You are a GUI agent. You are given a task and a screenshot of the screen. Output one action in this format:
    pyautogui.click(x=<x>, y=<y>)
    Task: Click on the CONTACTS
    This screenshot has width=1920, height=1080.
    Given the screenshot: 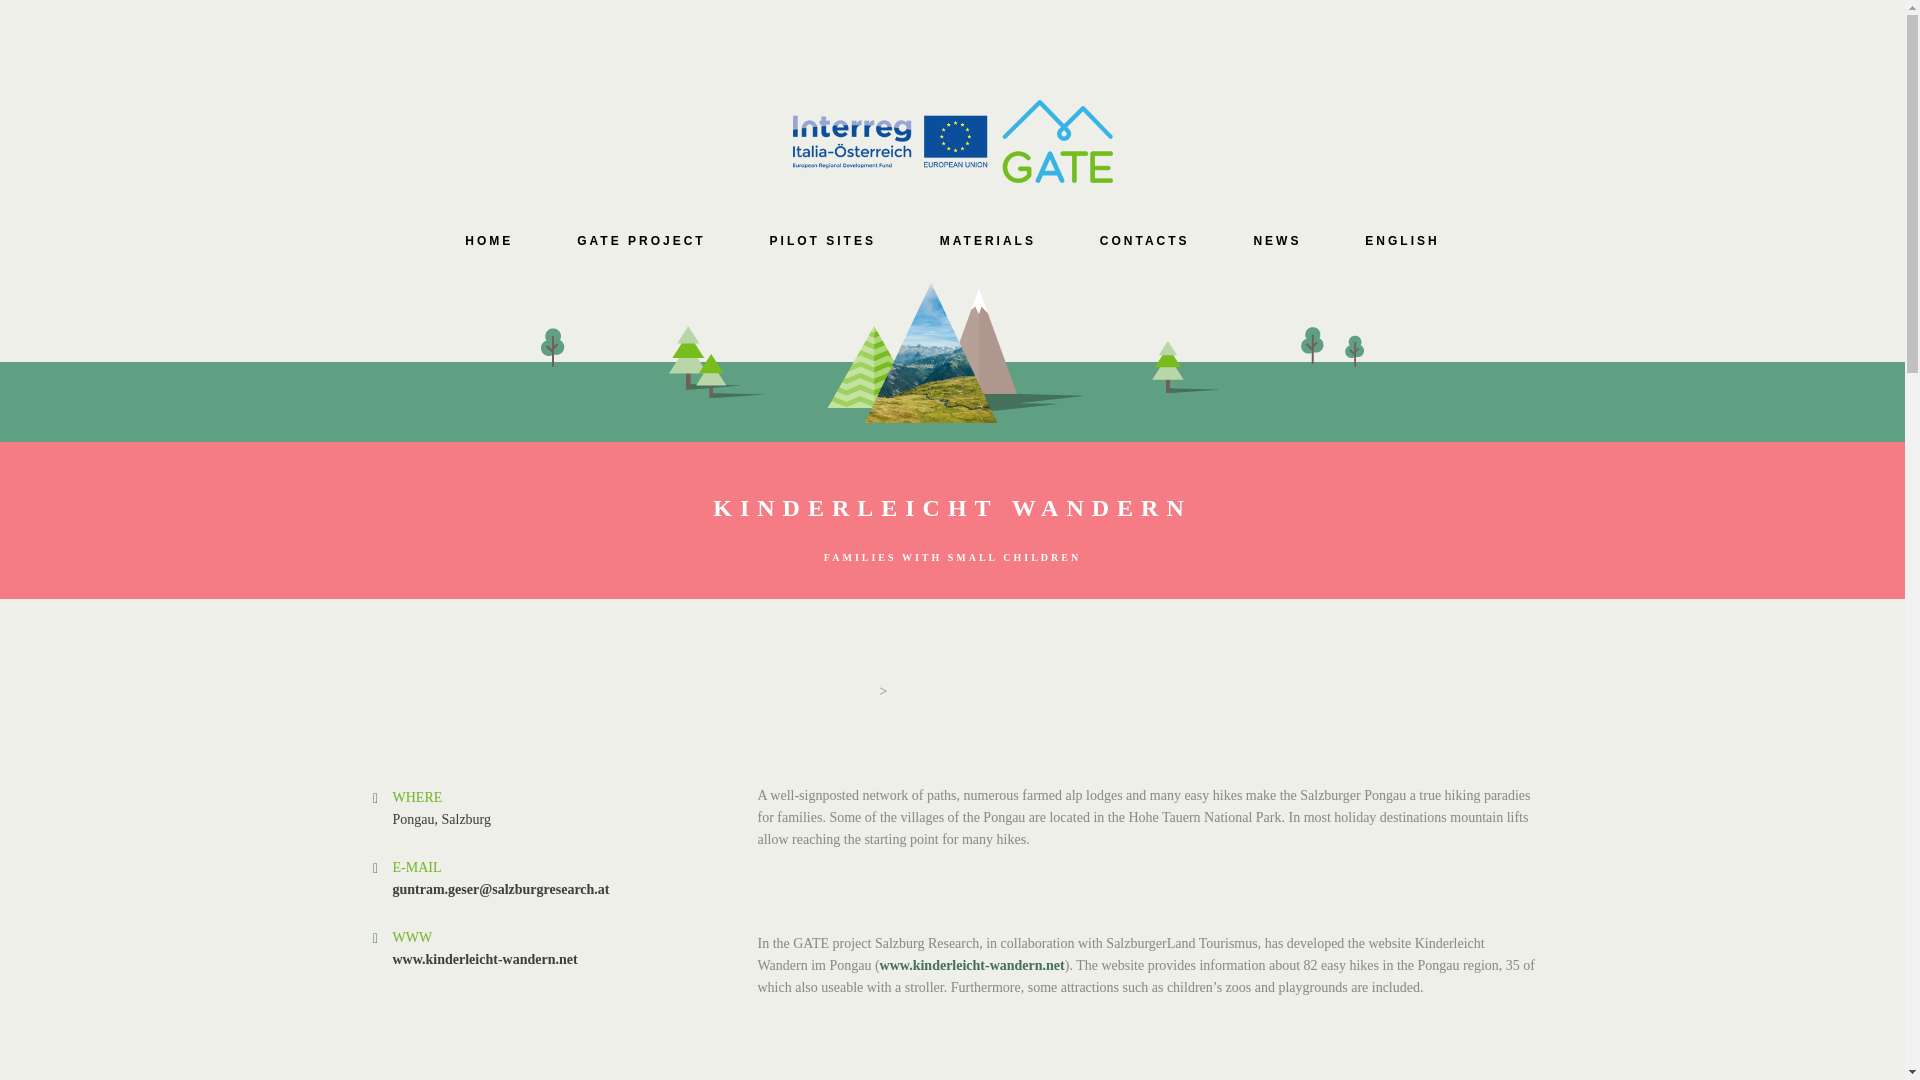 What is the action you would take?
    pyautogui.click(x=1145, y=240)
    